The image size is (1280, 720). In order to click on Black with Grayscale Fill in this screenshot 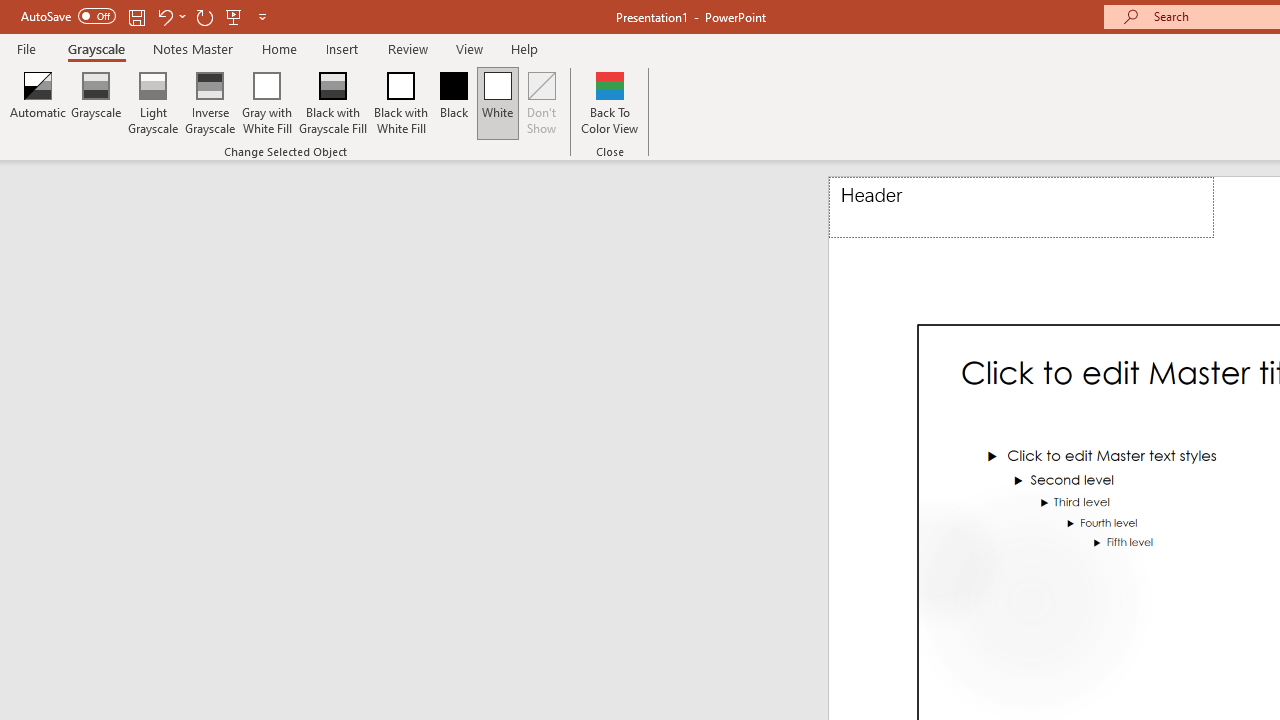, I will do `click(332, 102)`.